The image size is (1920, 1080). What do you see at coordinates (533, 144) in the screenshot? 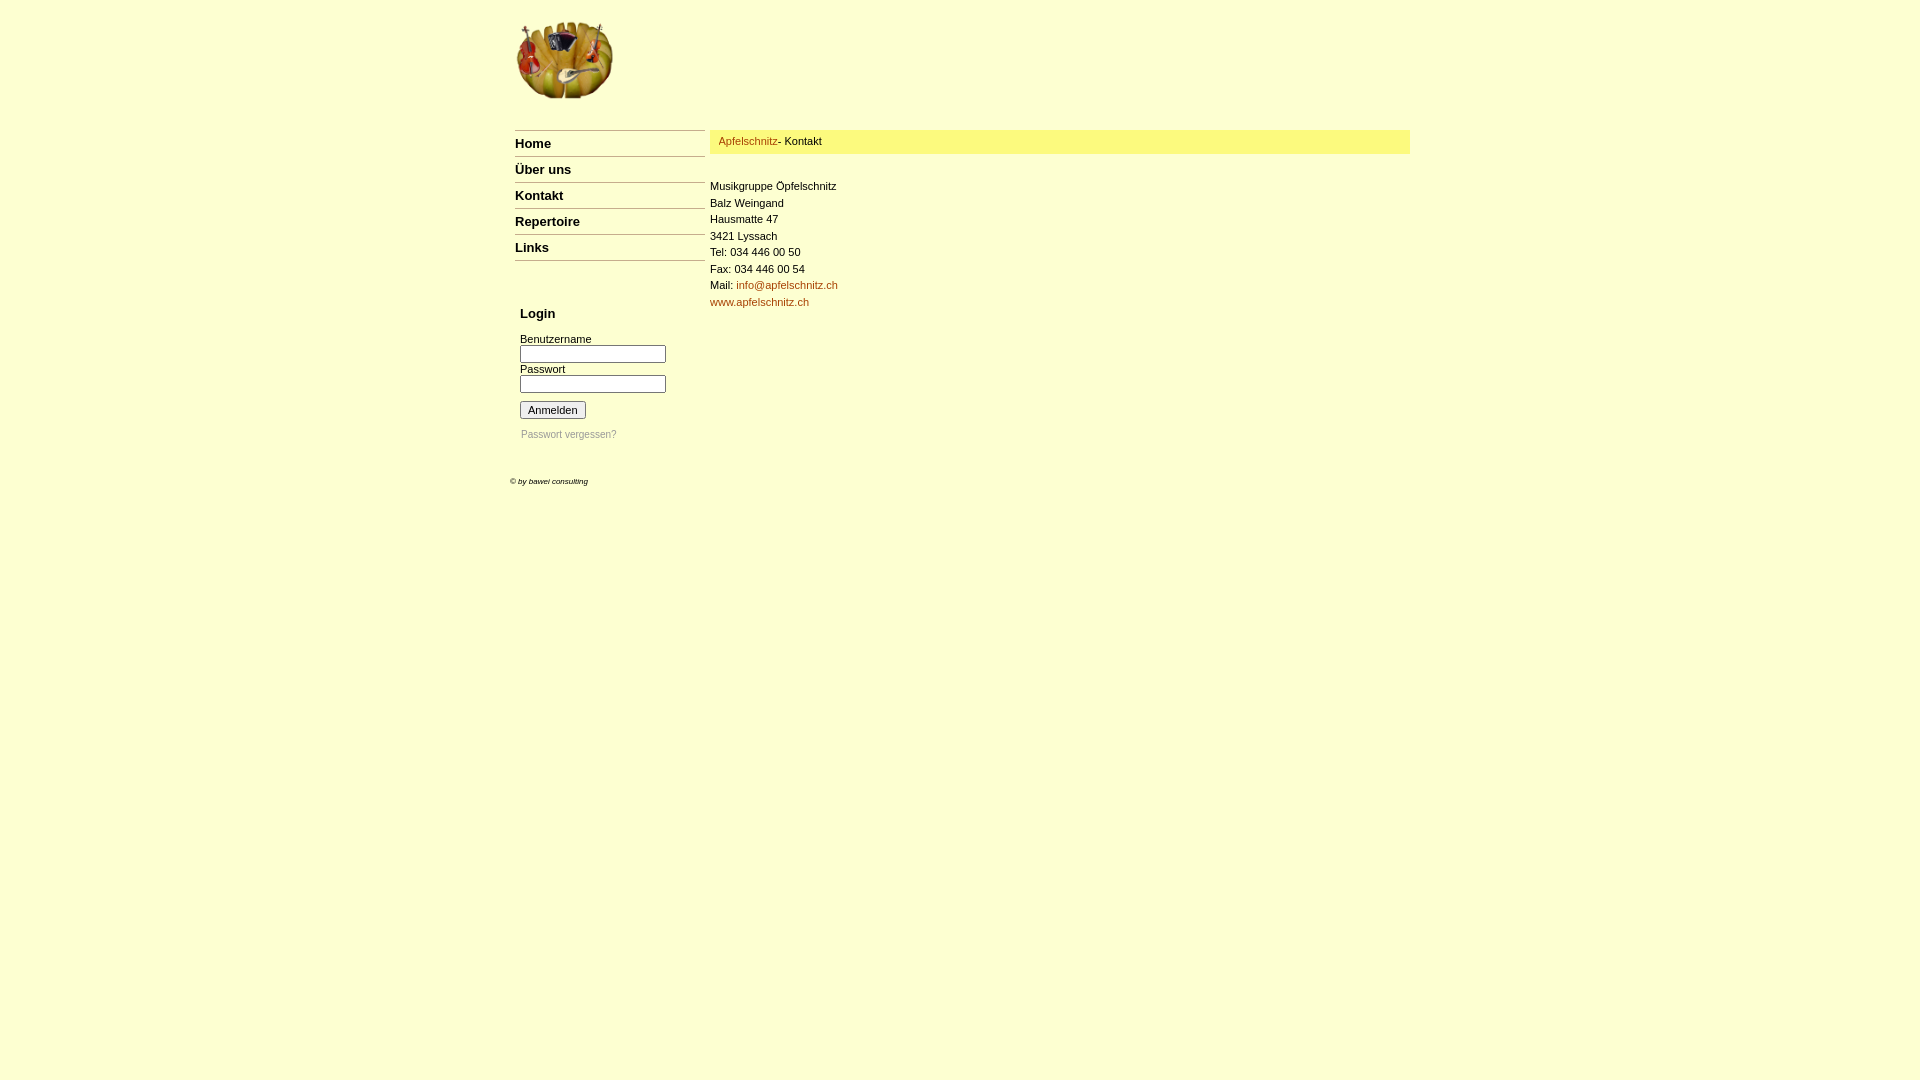
I see `Home` at bounding box center [533, 144].